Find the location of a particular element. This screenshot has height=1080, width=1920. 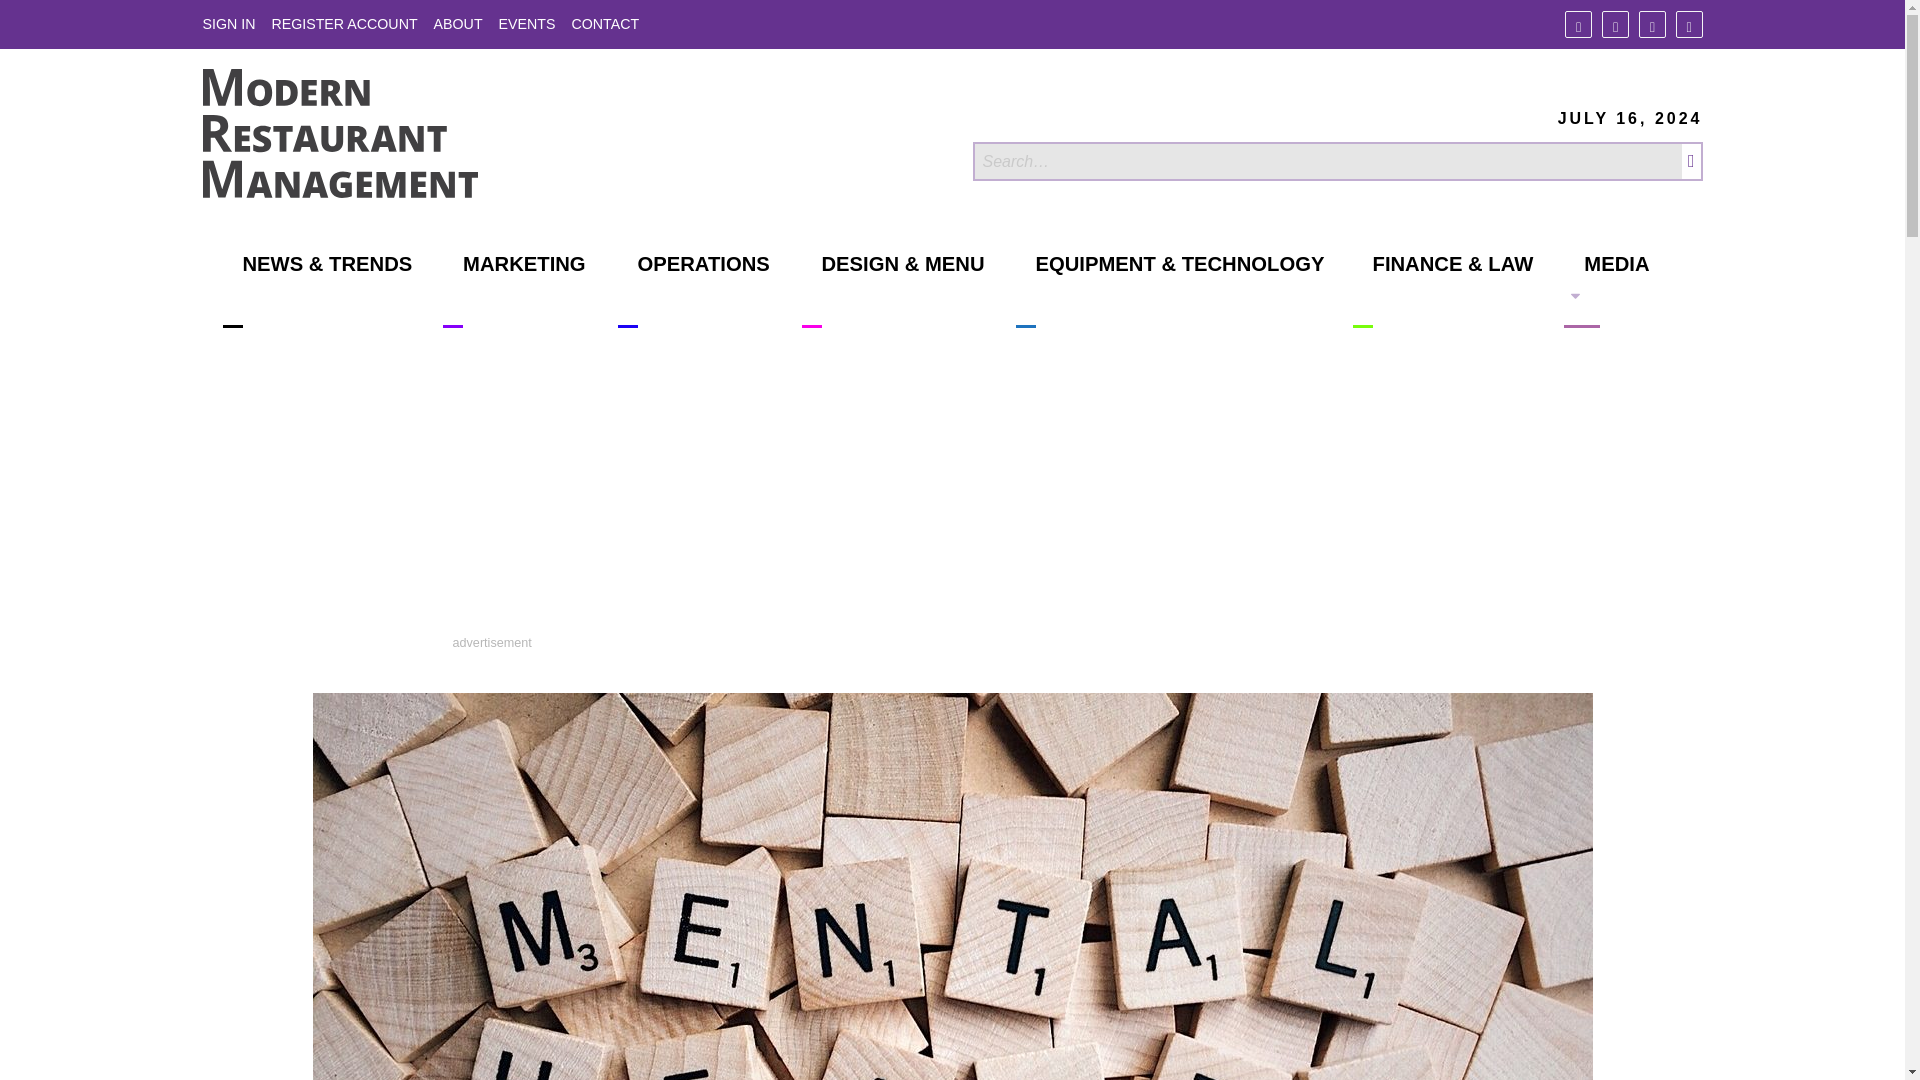

Youtube is located at coordinates (1690, 24).